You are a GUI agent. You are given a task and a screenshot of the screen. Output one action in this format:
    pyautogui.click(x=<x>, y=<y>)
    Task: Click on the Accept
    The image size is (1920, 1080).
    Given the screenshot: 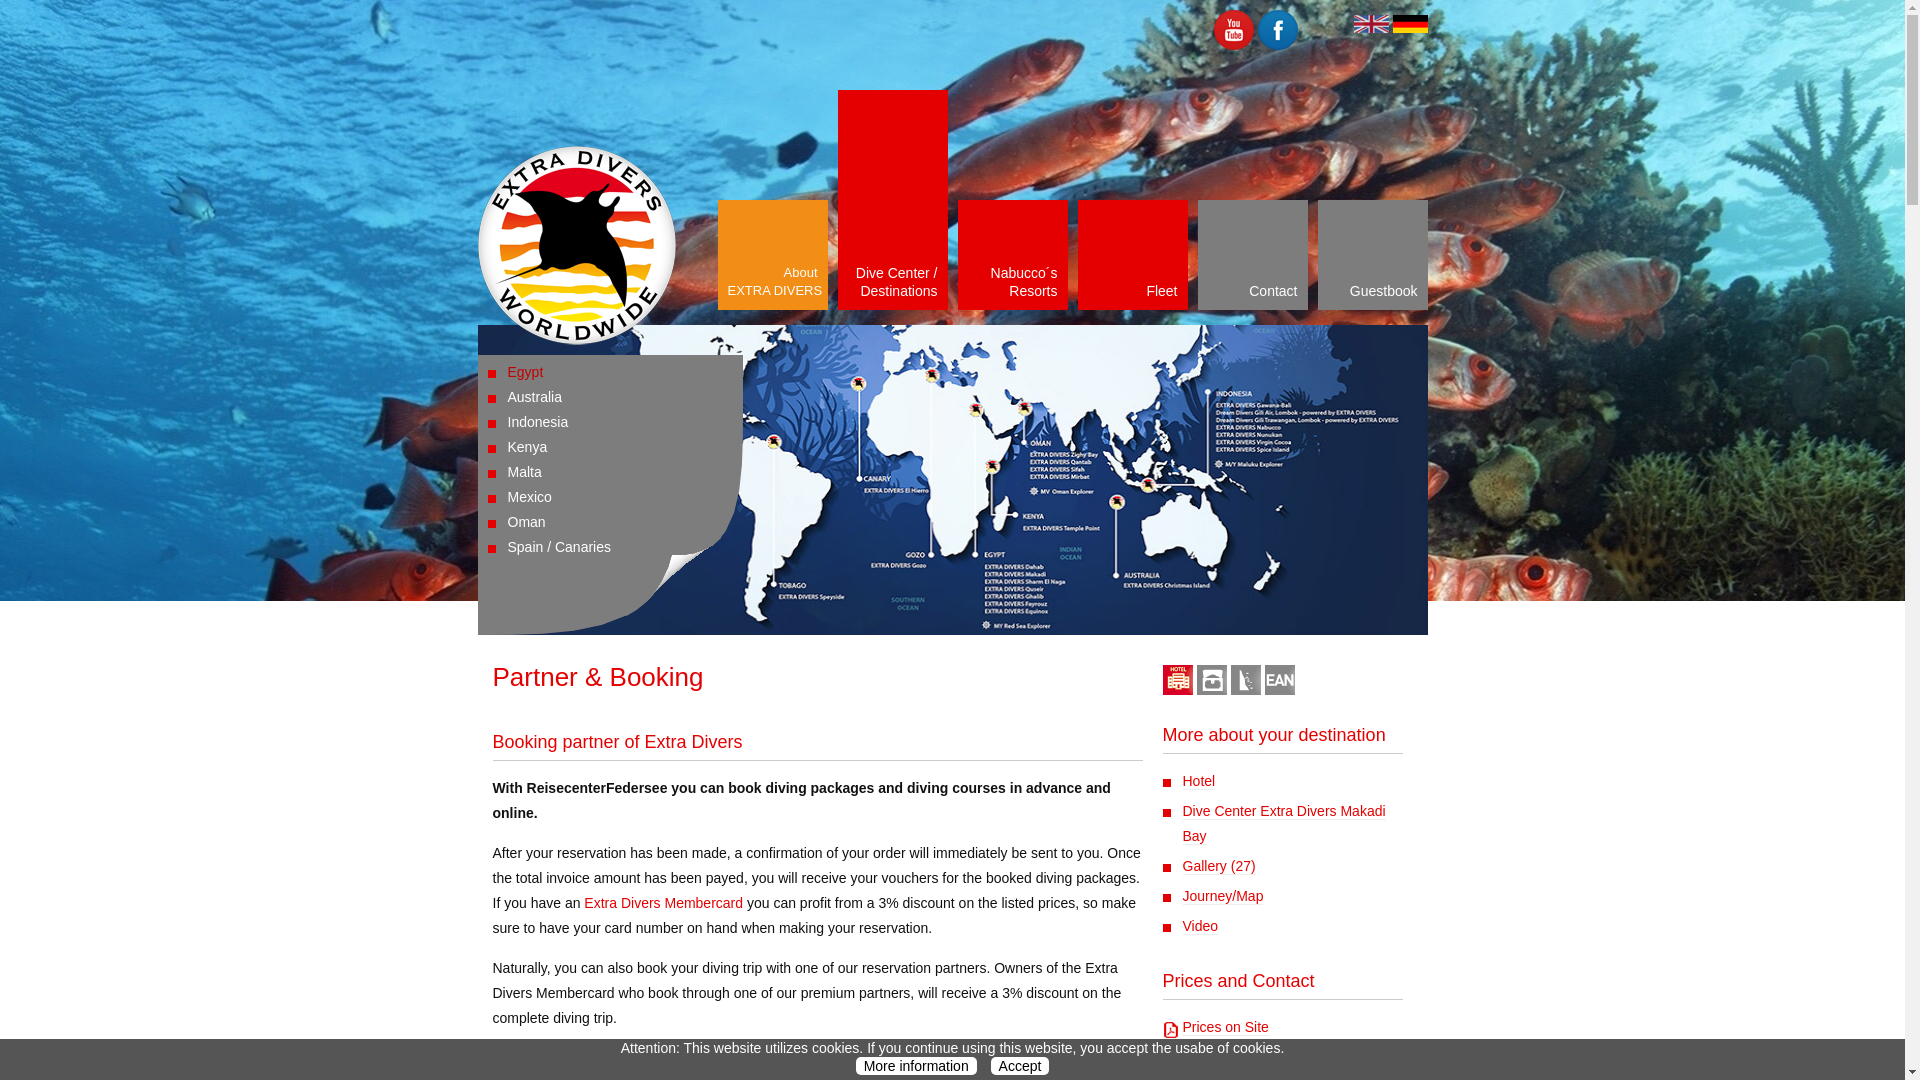 What is the action you would take?
    pyautogui.click(x=535, y=396)
    